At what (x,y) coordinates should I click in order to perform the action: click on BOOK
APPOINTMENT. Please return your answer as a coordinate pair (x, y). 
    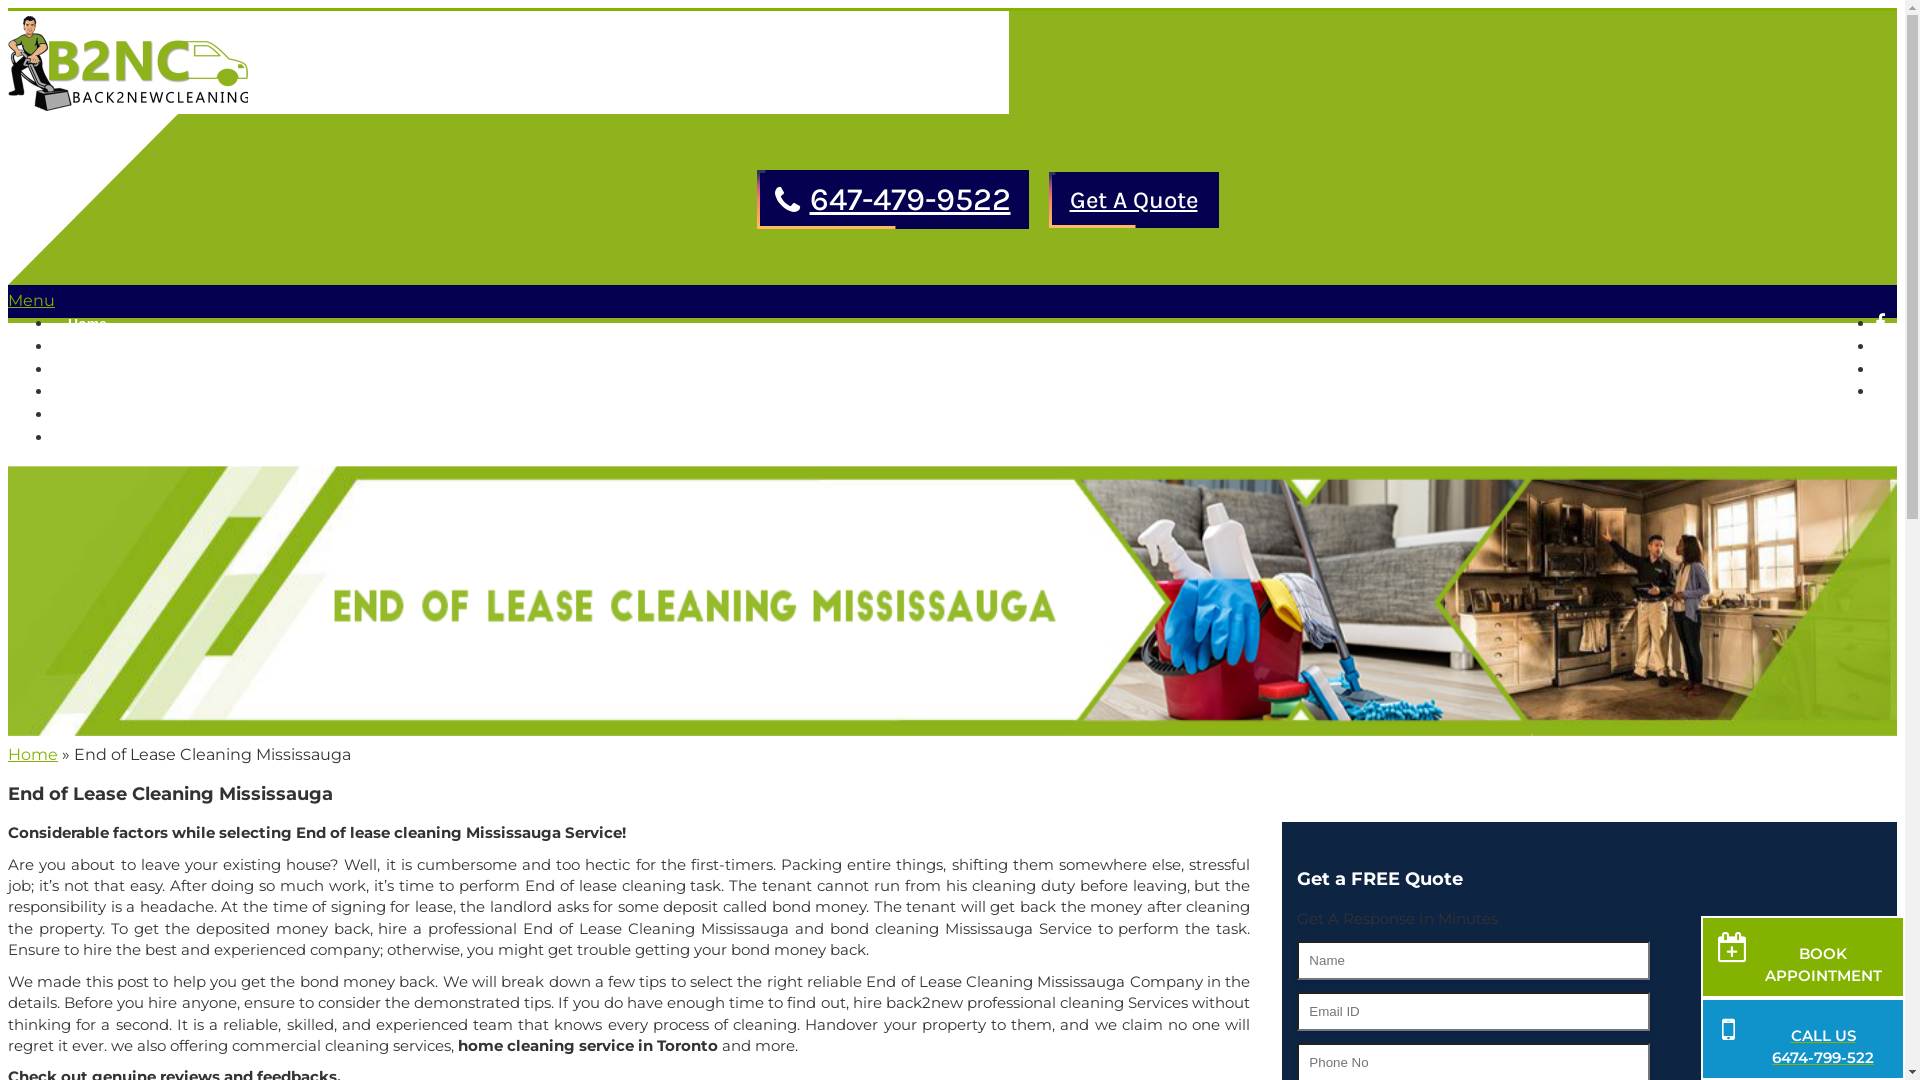
    Looking at the image, I should click on (1803, 957).